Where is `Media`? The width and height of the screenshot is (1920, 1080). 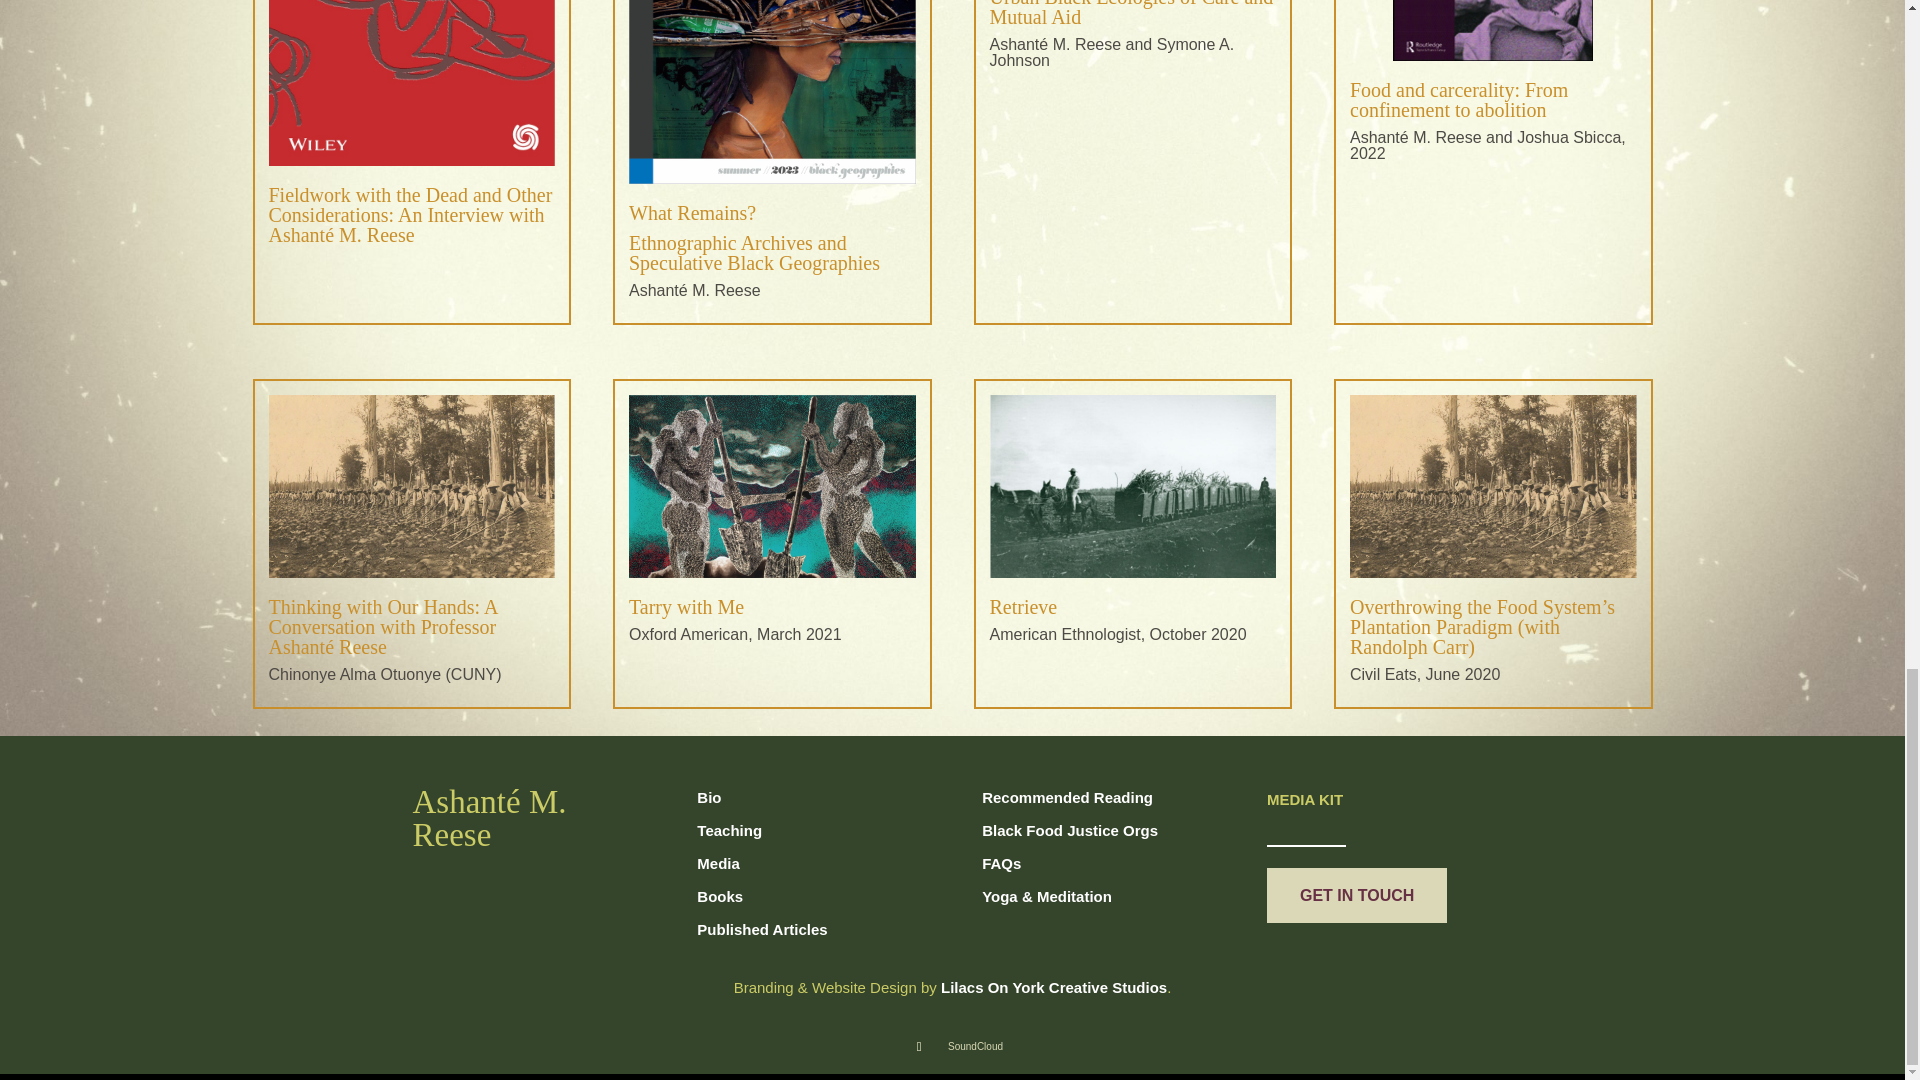 Media is located at coordinates (718, 863).